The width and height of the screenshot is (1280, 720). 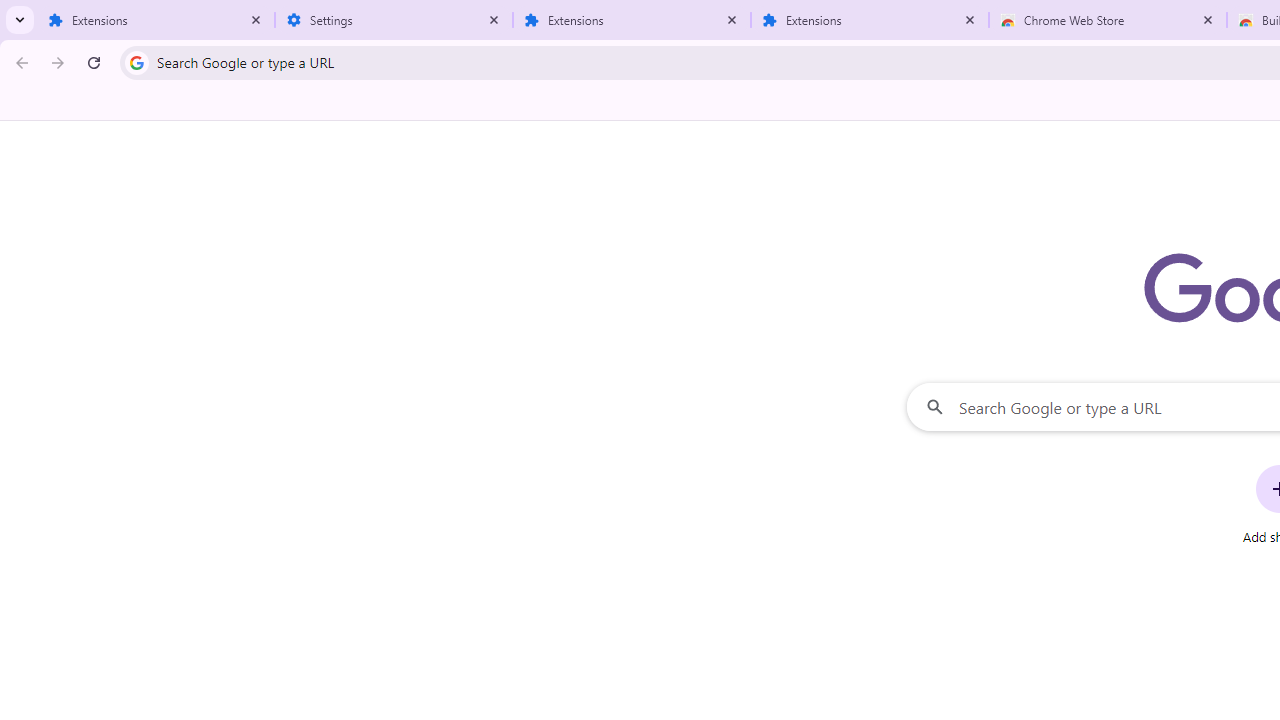 What do you see at coordinates (1108, 20) in the screenshot?
I see `Chrome Web Store` at bounding box center [1108, 20].